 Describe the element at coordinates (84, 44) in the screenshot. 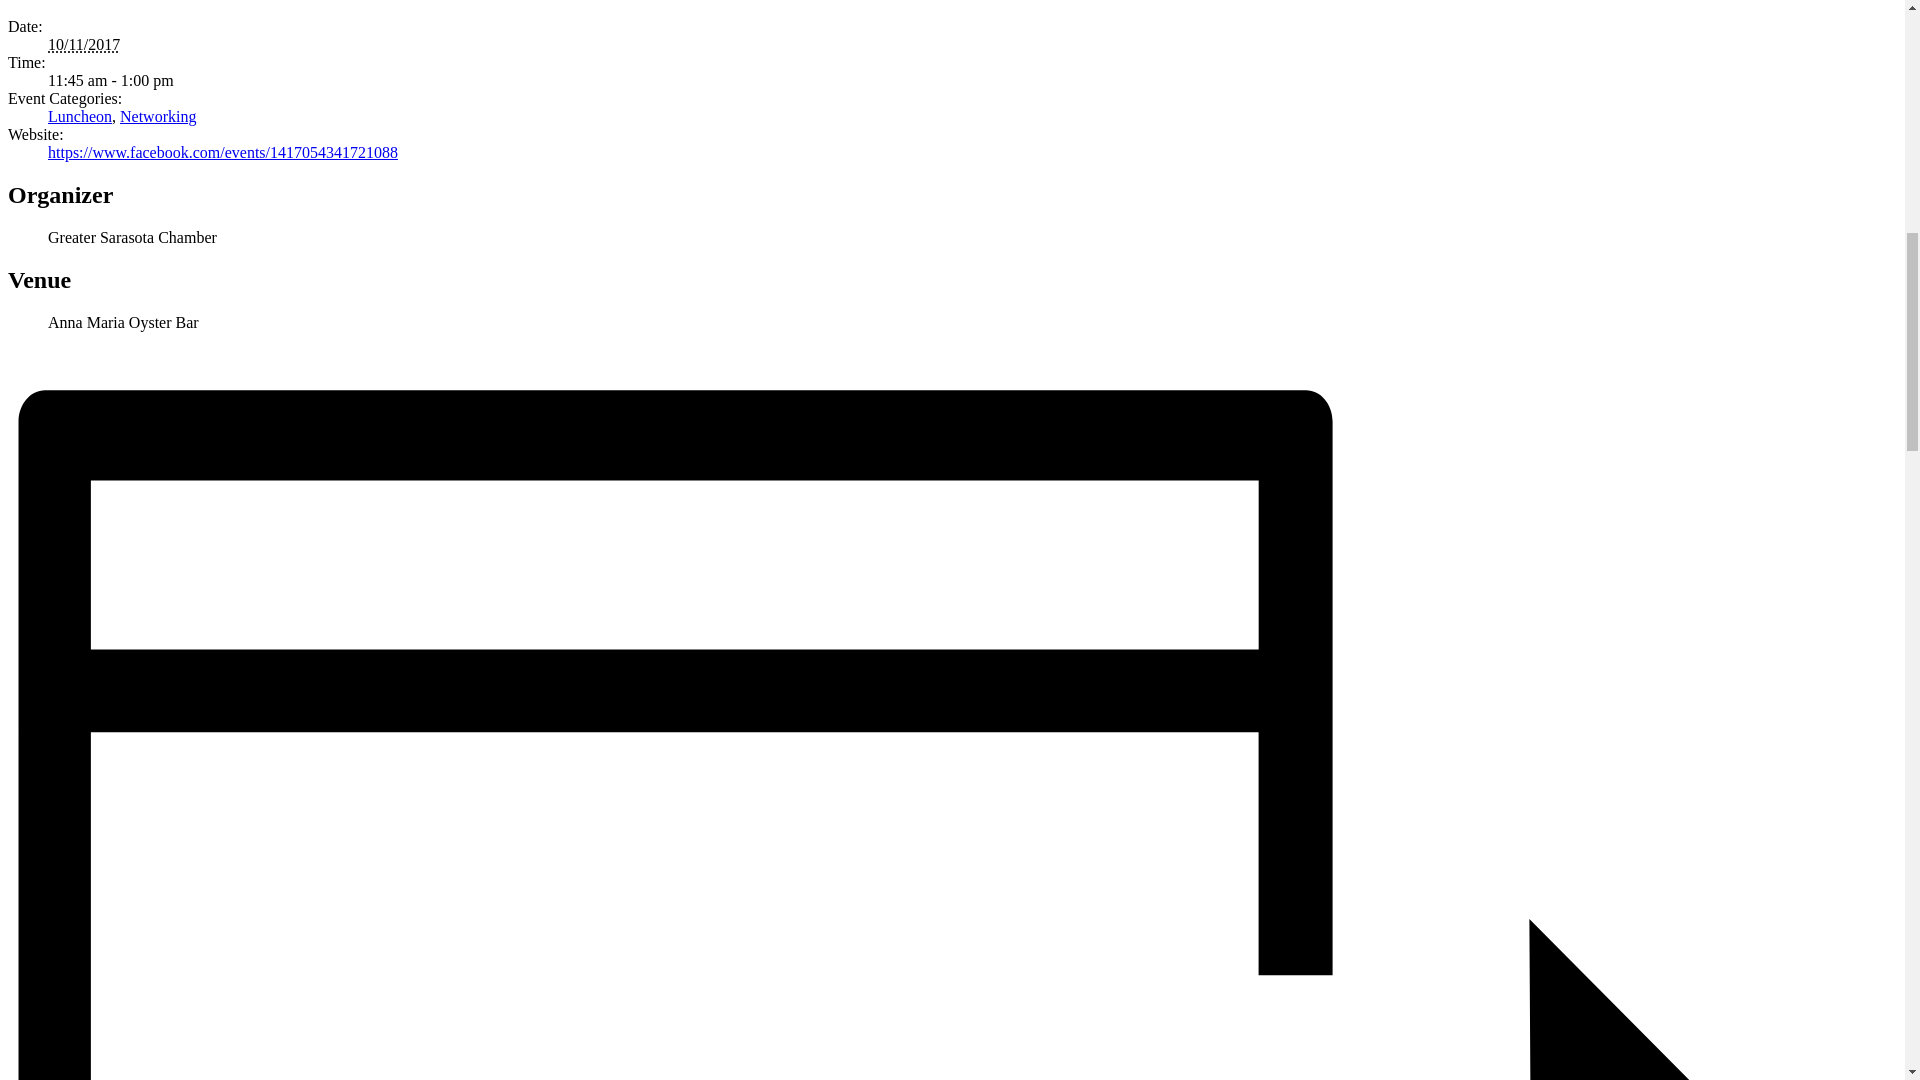

I see `2017-10-11` at that location.